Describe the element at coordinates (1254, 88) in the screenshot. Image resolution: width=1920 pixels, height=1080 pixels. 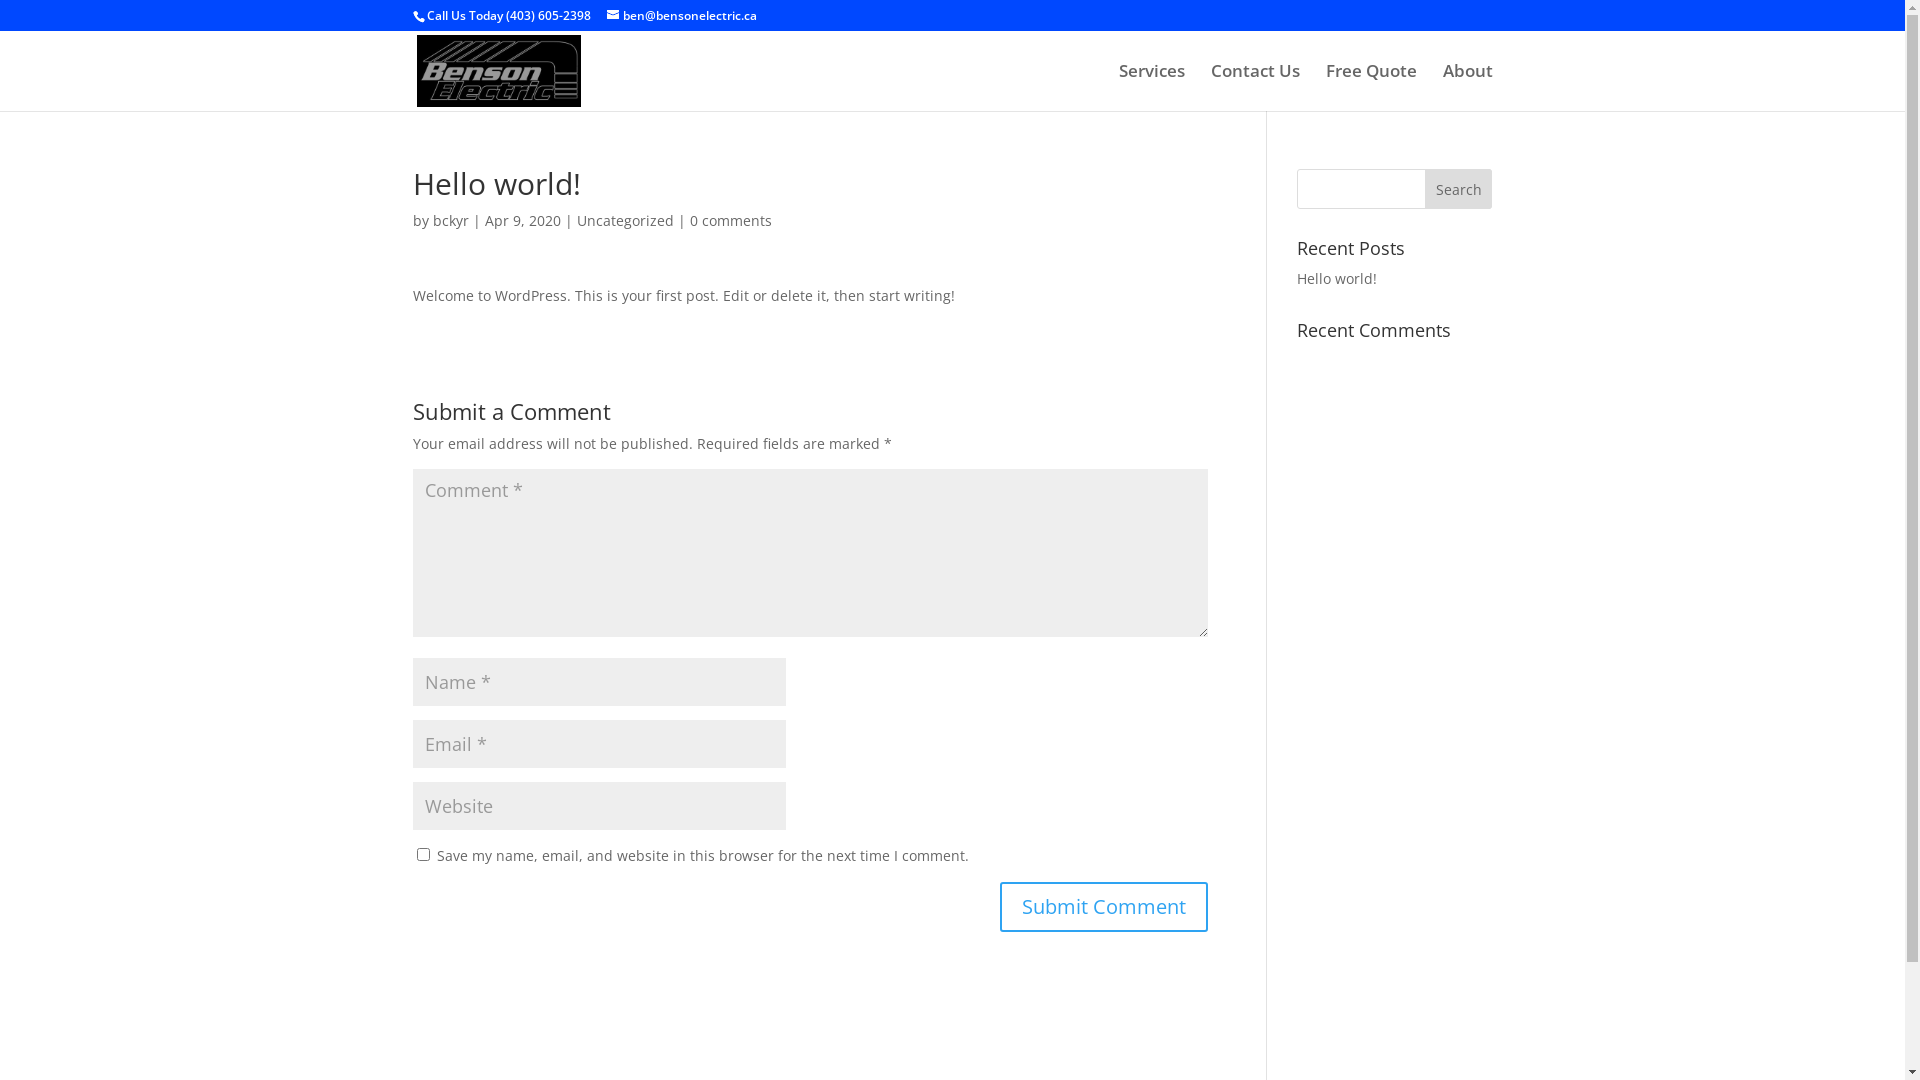
I see `Contact Us` at that location.